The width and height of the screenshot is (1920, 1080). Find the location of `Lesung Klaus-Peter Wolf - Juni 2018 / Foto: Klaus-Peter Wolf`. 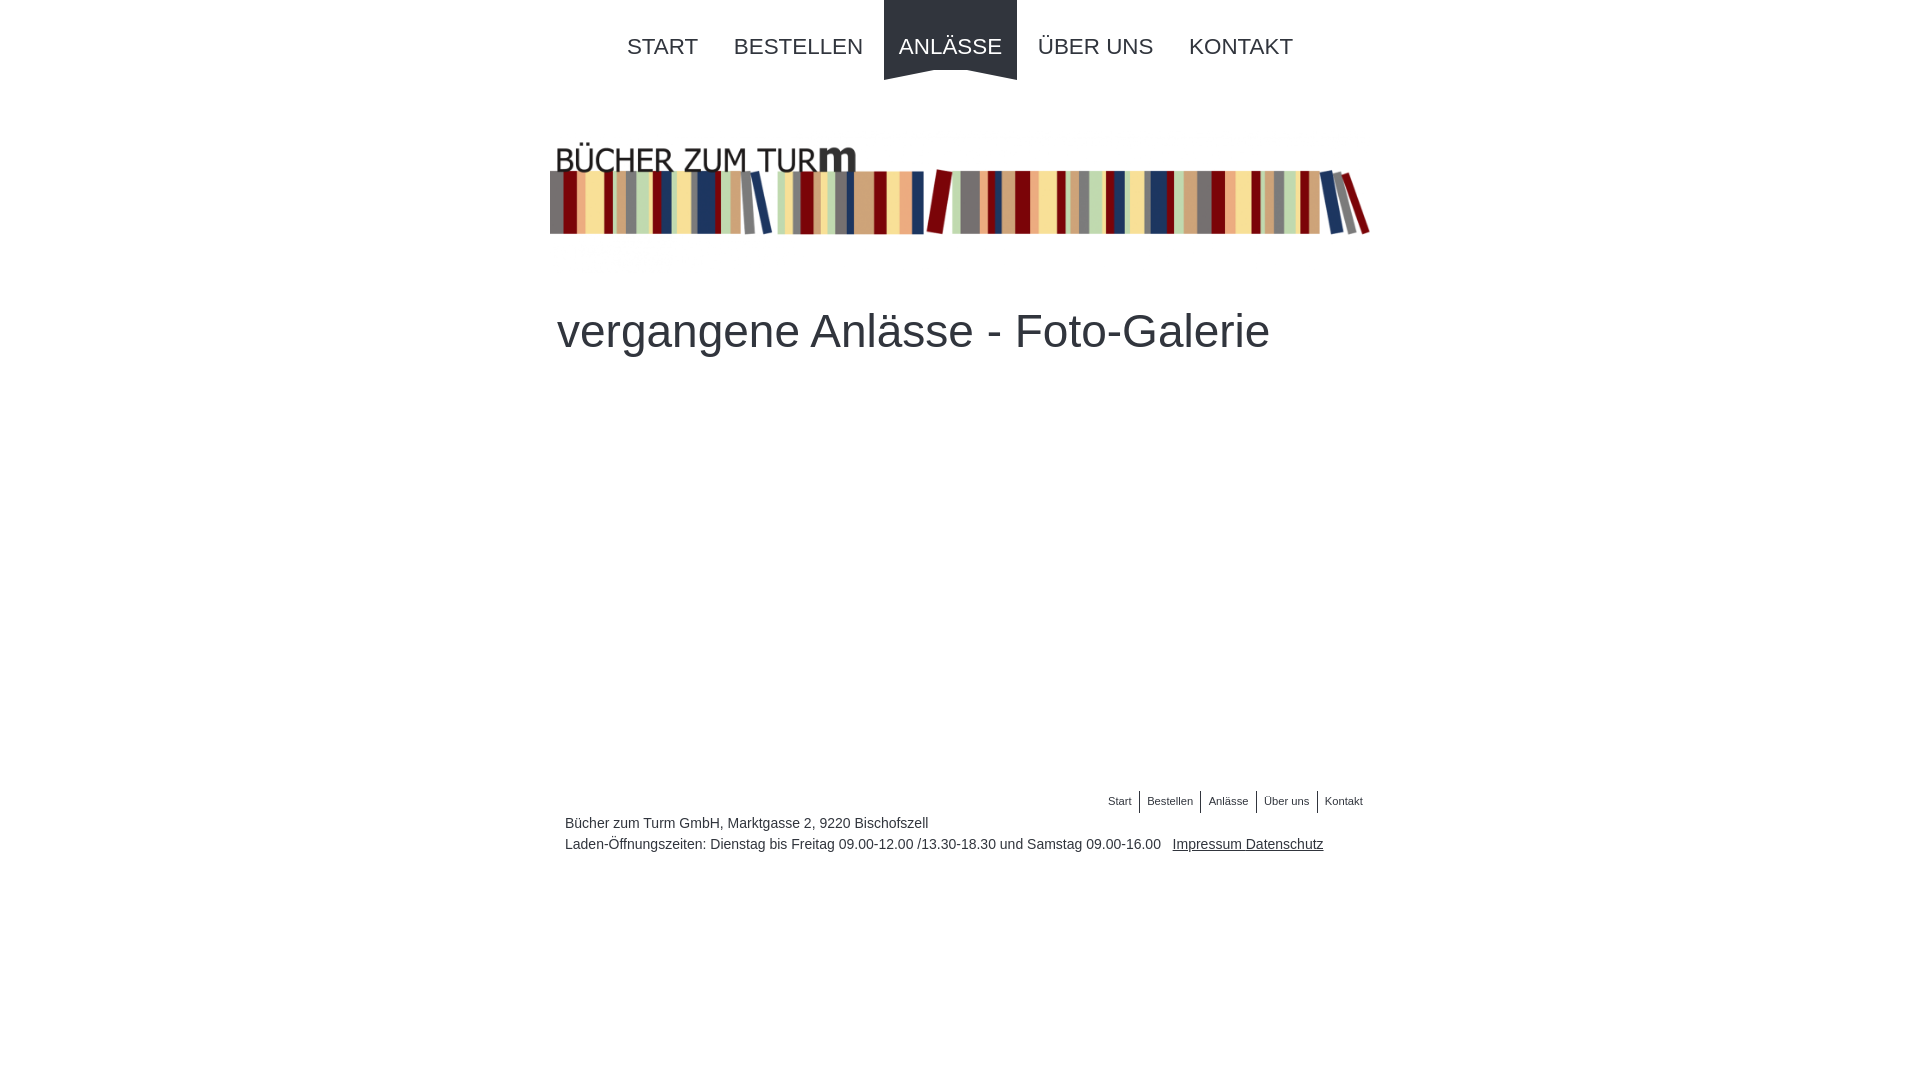

Lesung Klaus-Peter Wolf - Juni 2018 / Foto: Klaus-Peter Wolf is located at coordinates (962, 459).